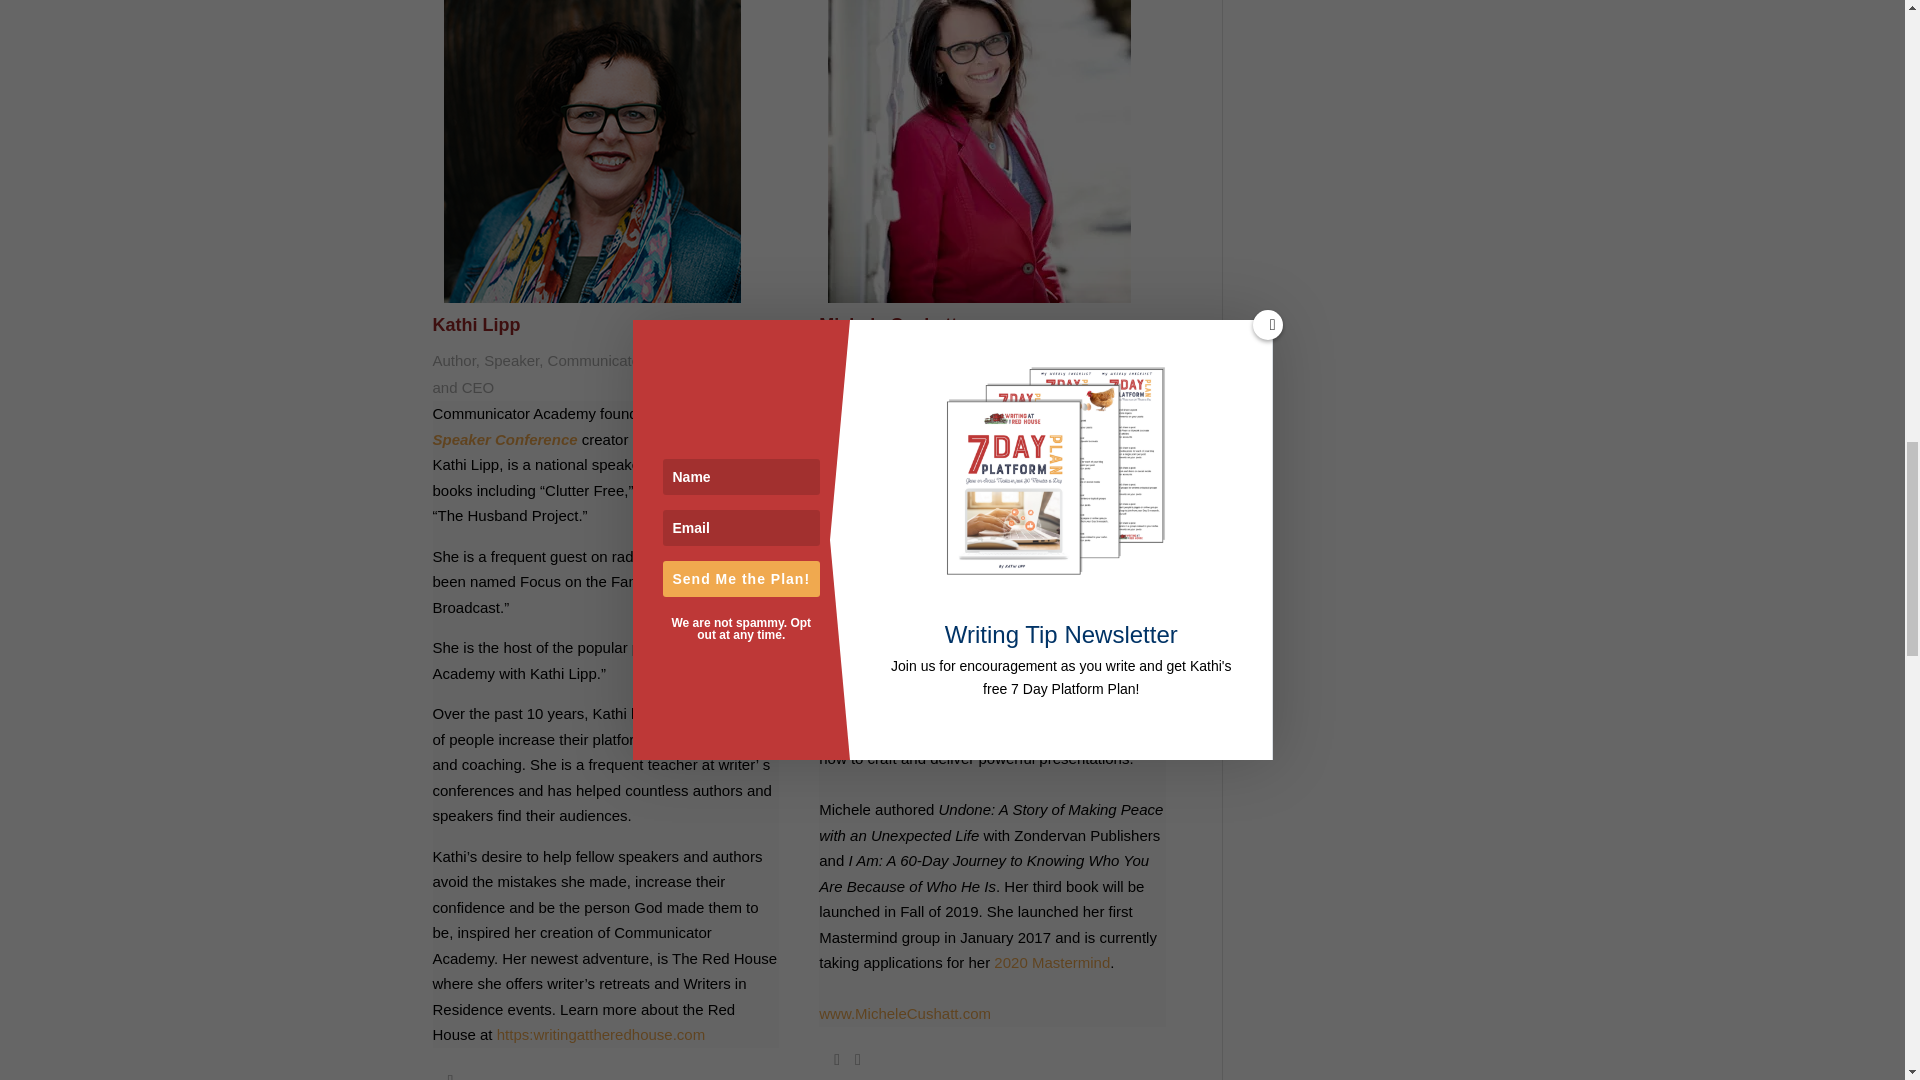  Describe the element at coordinates (1052, 962) in the screenshot. I see `2020 Mastermind` at that location.